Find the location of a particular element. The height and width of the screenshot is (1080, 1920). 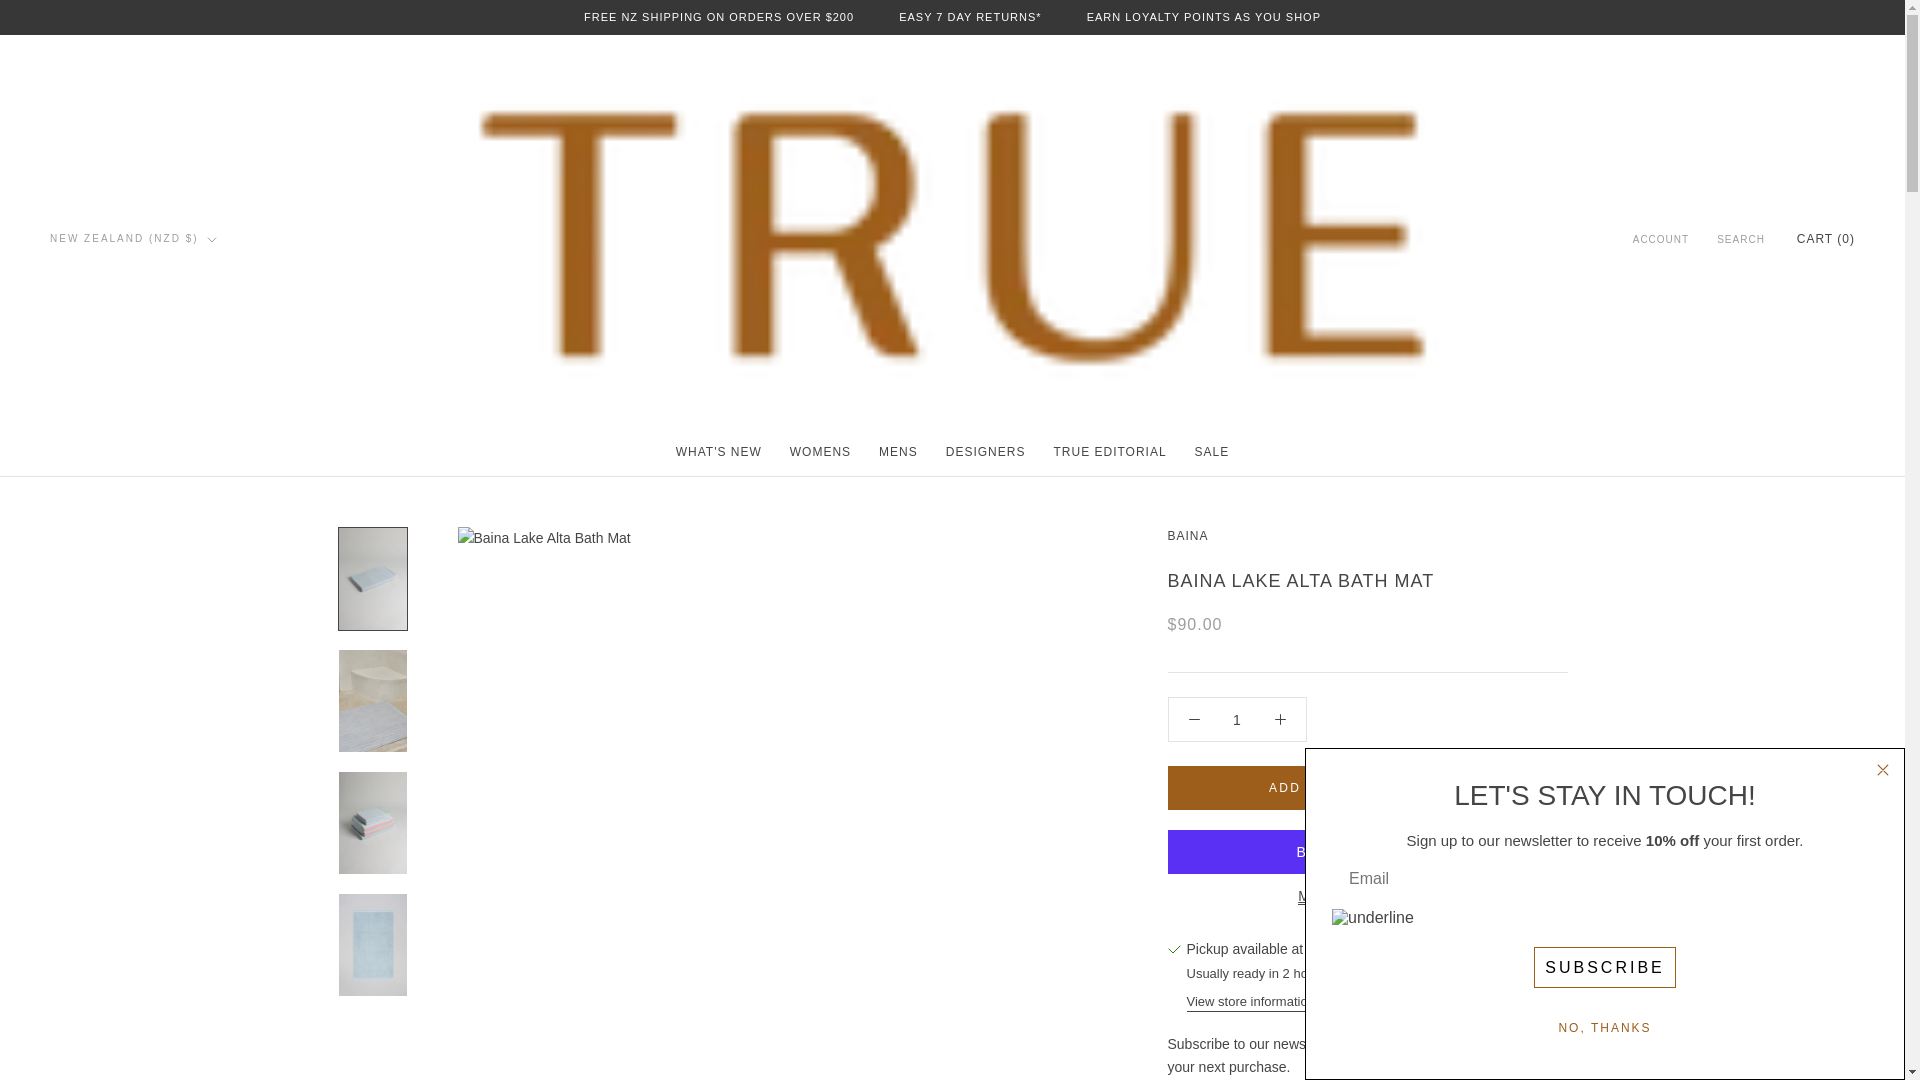

Shopify online store chat is located at coordinates (1852, 1031).